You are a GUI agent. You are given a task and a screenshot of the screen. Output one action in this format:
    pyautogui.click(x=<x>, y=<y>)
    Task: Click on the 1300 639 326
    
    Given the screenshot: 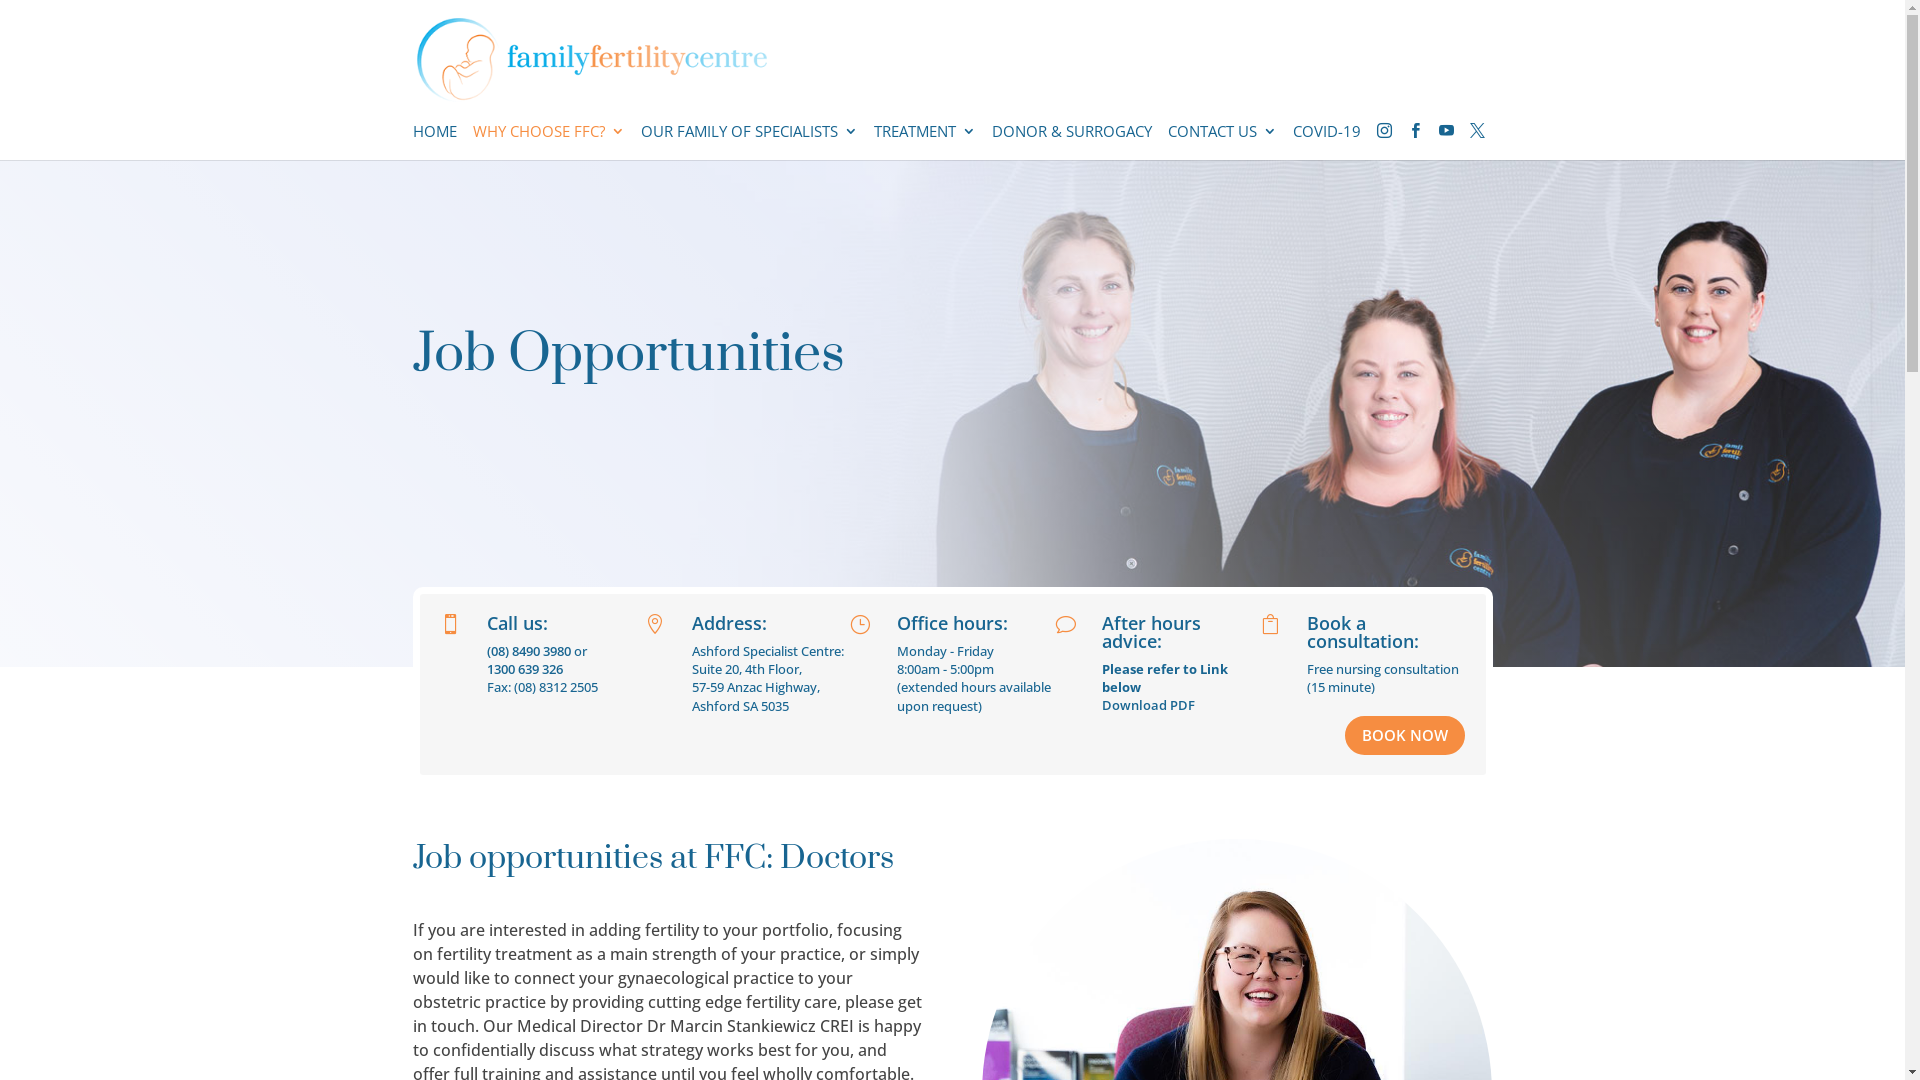 What is the action you would take?
    pyautogui.click(x=524, y=669)
    